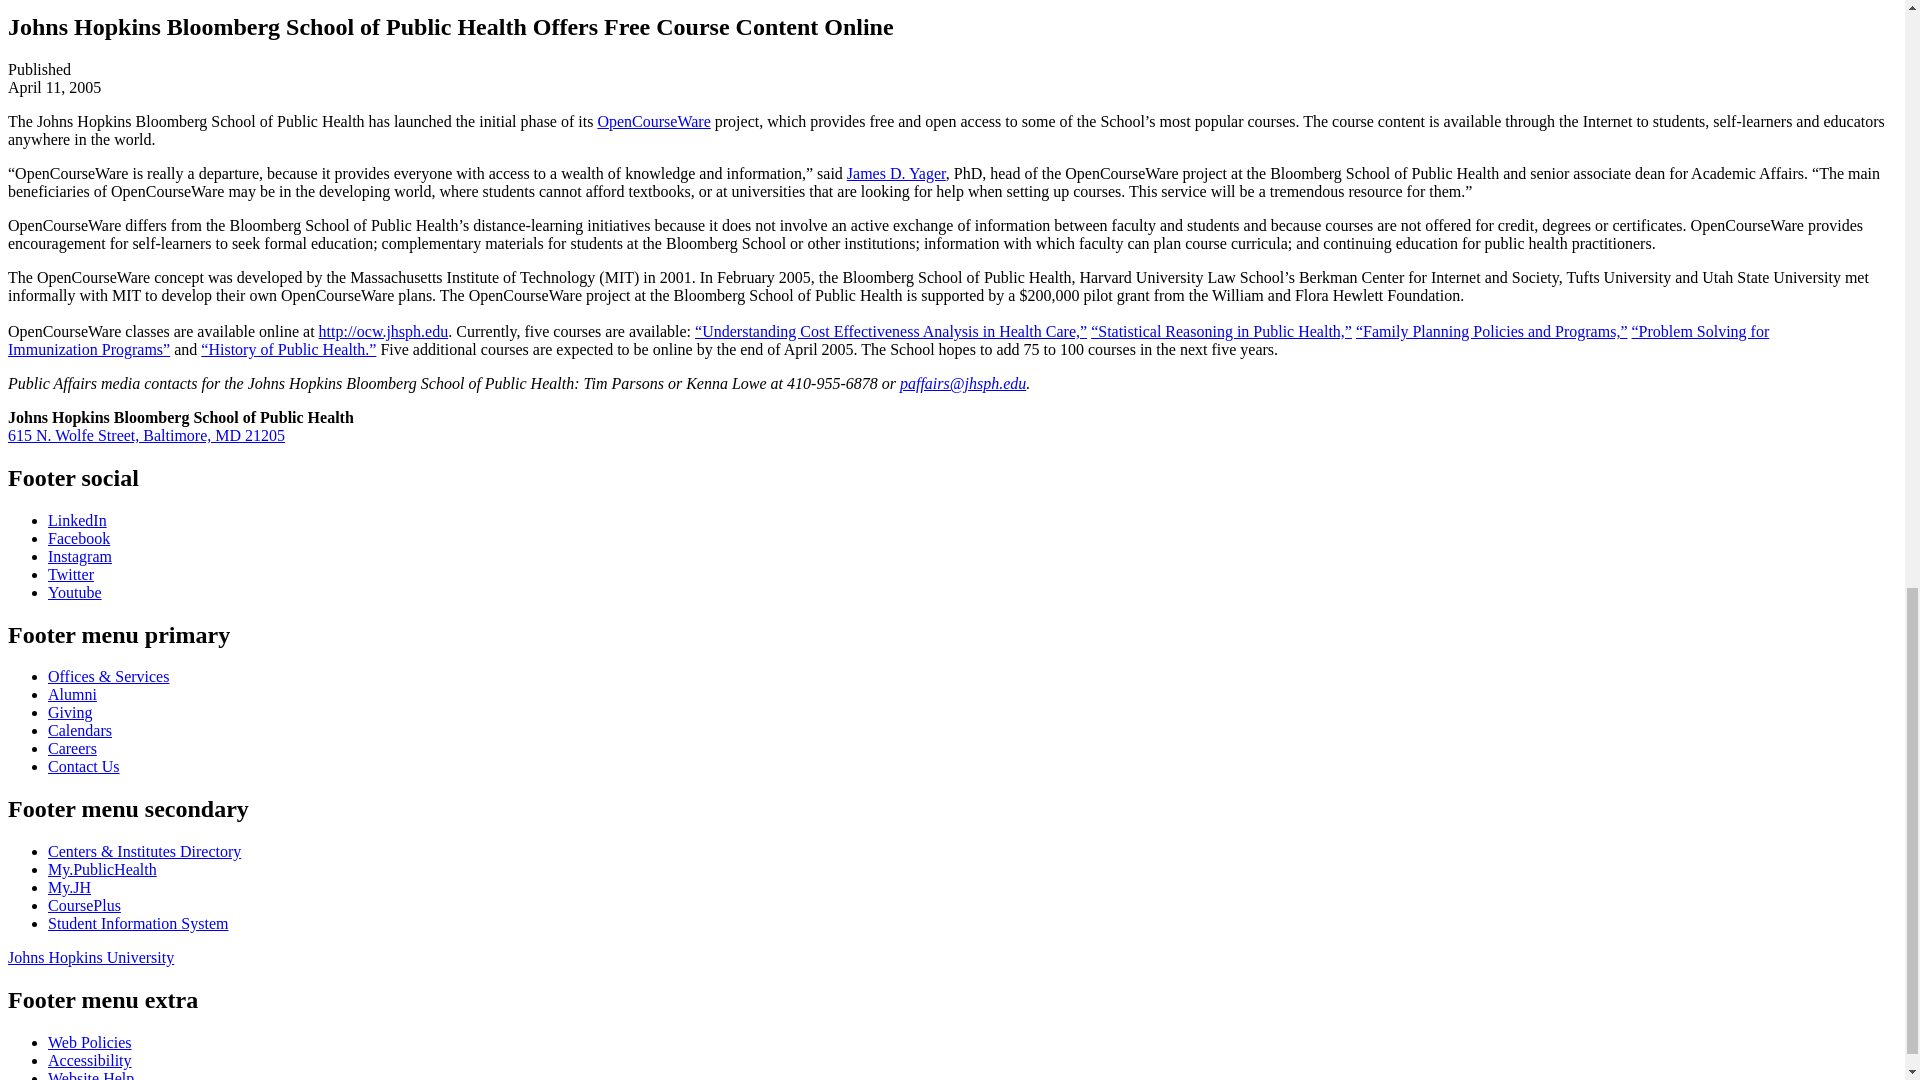 The width and height of the screenshot is (1920, 1080). I want to click on Statistical Reasoning in Public Health, so click(1220, 331).